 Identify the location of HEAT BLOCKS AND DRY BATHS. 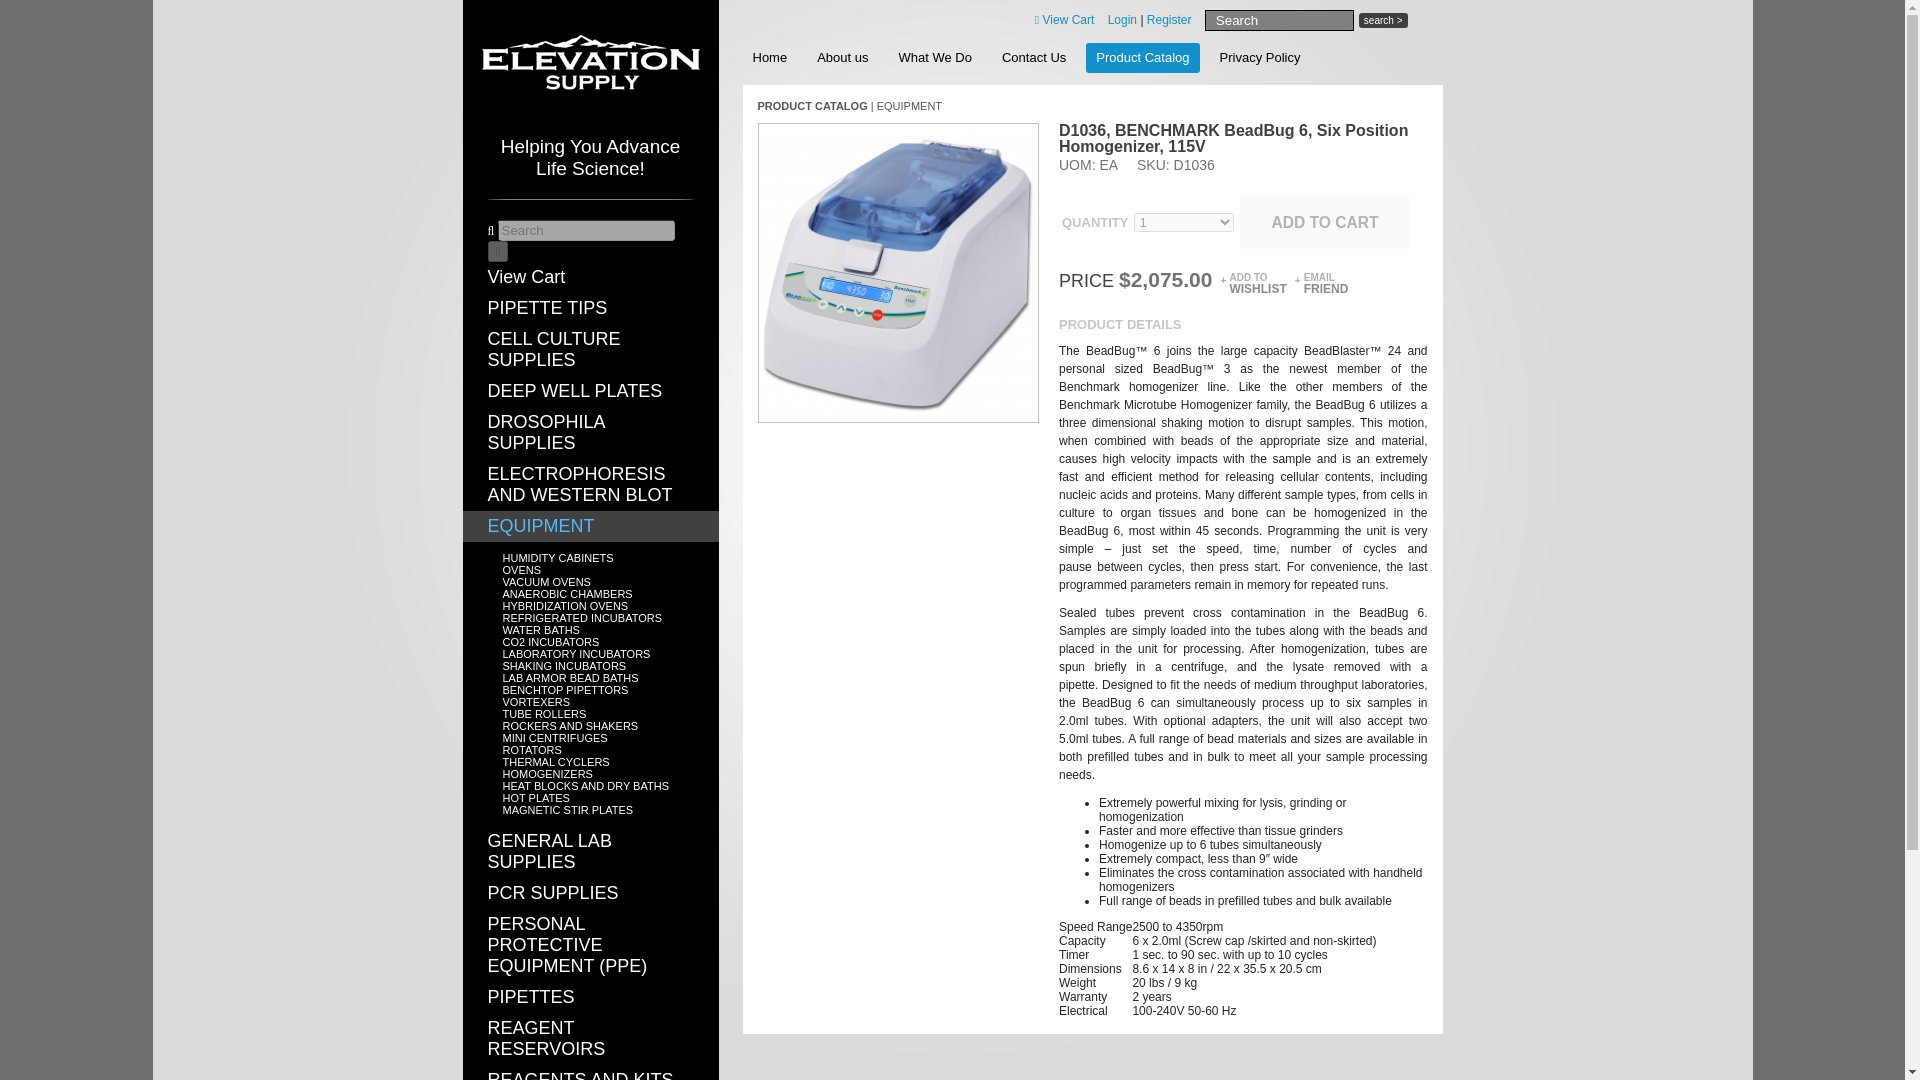
(584, 785).